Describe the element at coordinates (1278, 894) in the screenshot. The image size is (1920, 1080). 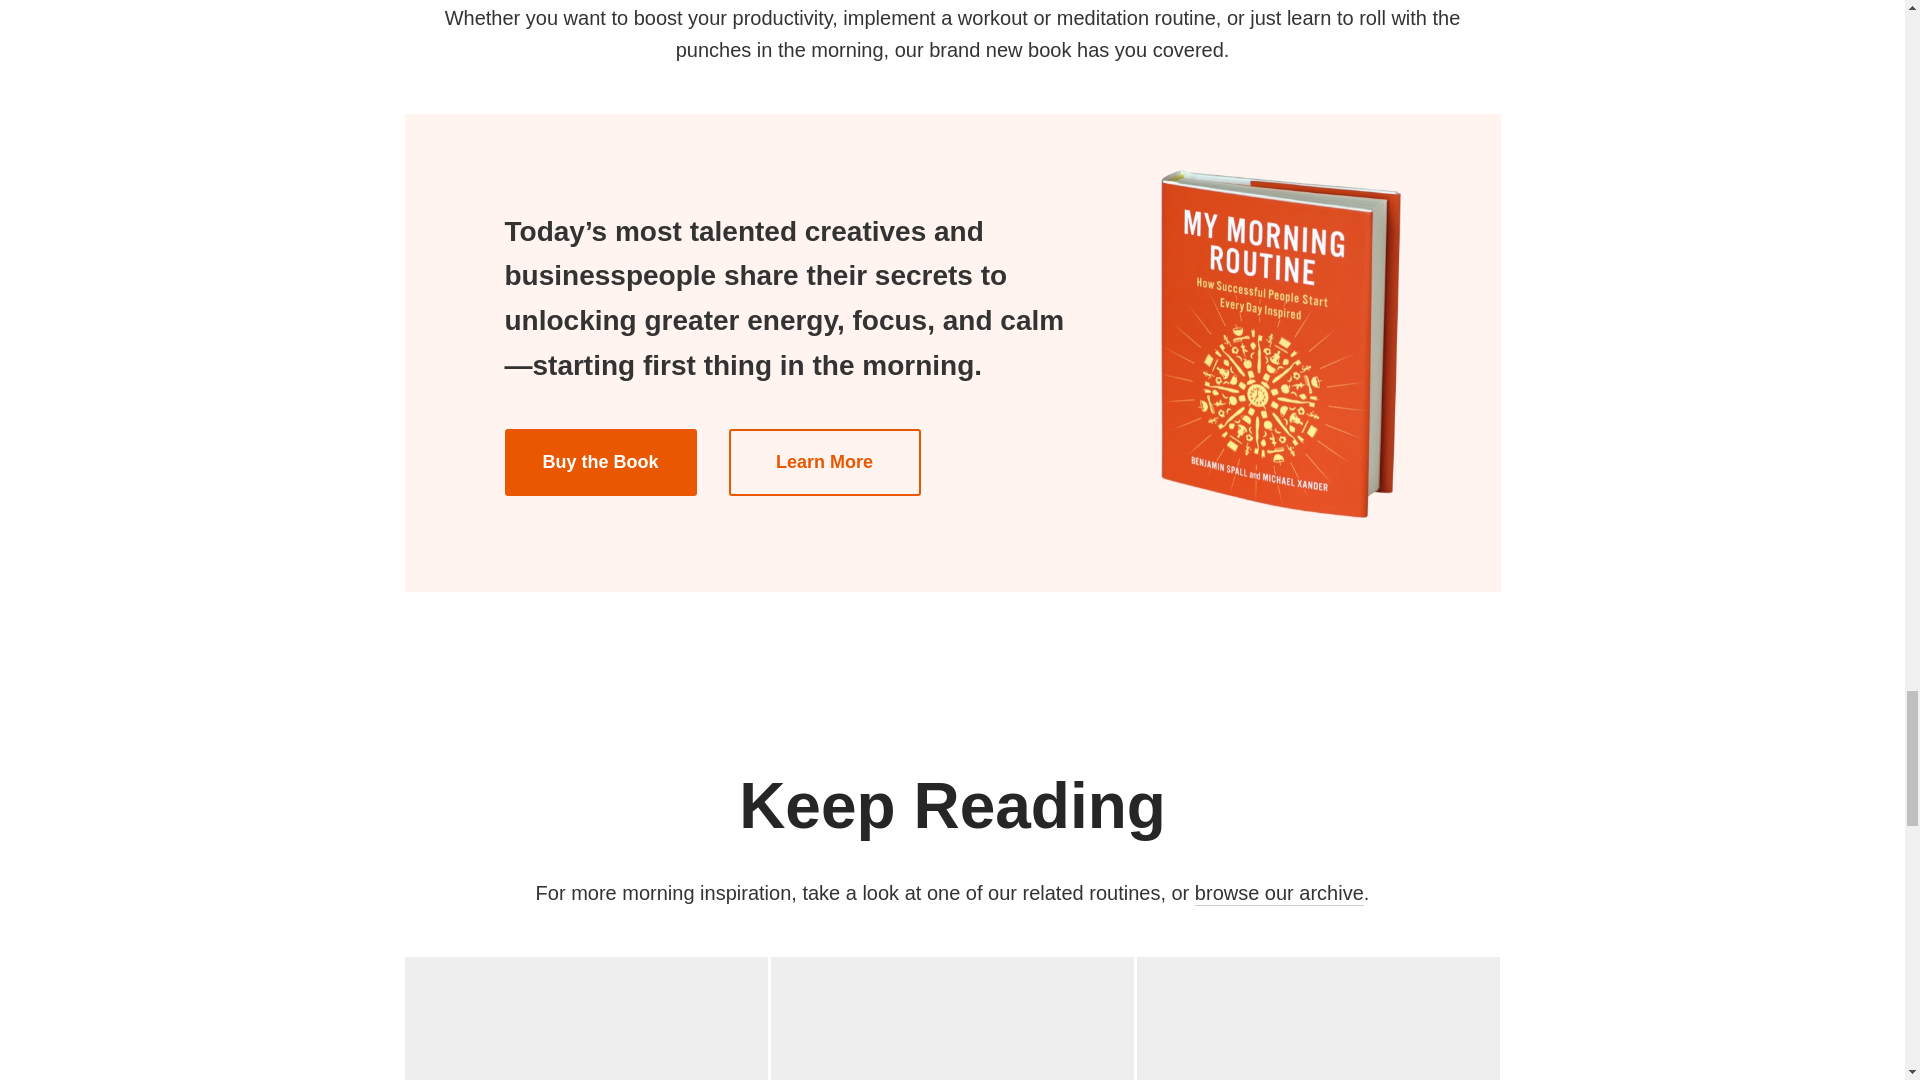
I see `Buy the Book` at that location.